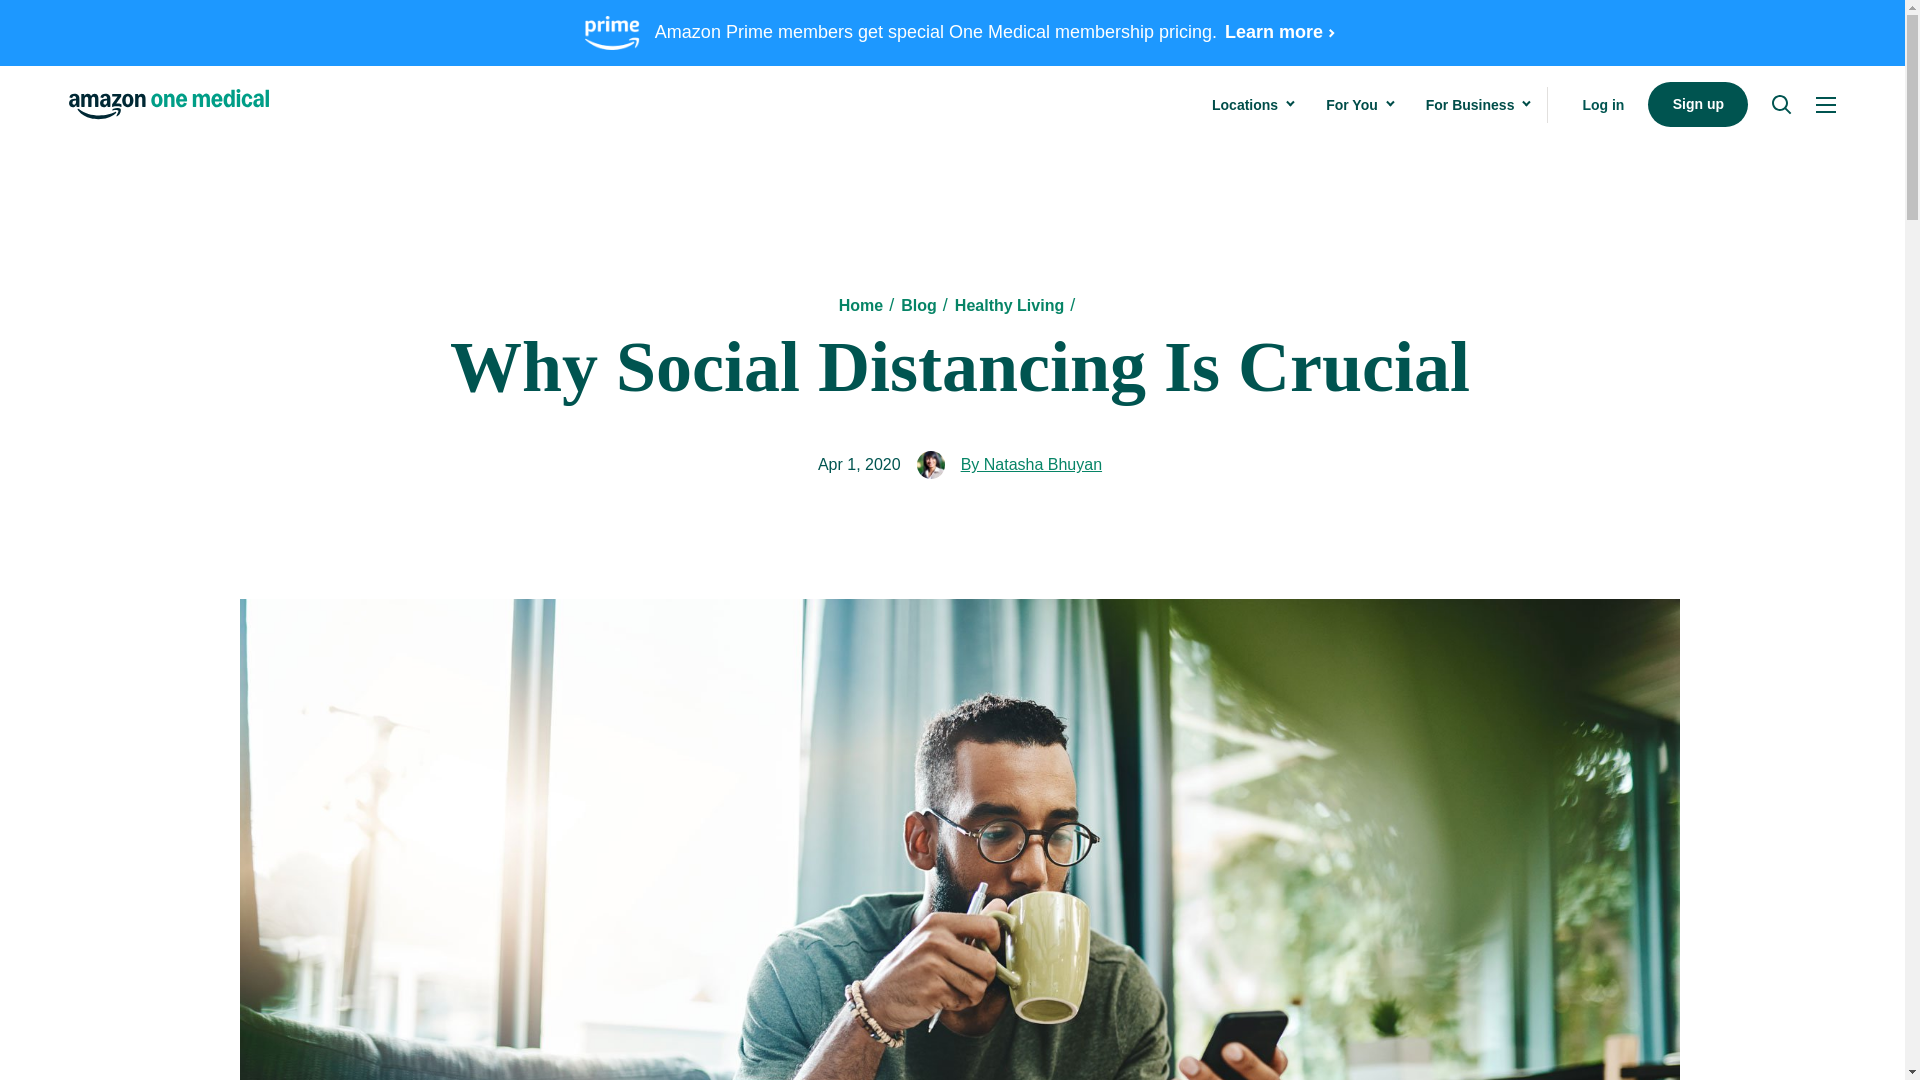 This screenshot has width=1920, height=1080. I want to click on For You, so click(1352, 105).